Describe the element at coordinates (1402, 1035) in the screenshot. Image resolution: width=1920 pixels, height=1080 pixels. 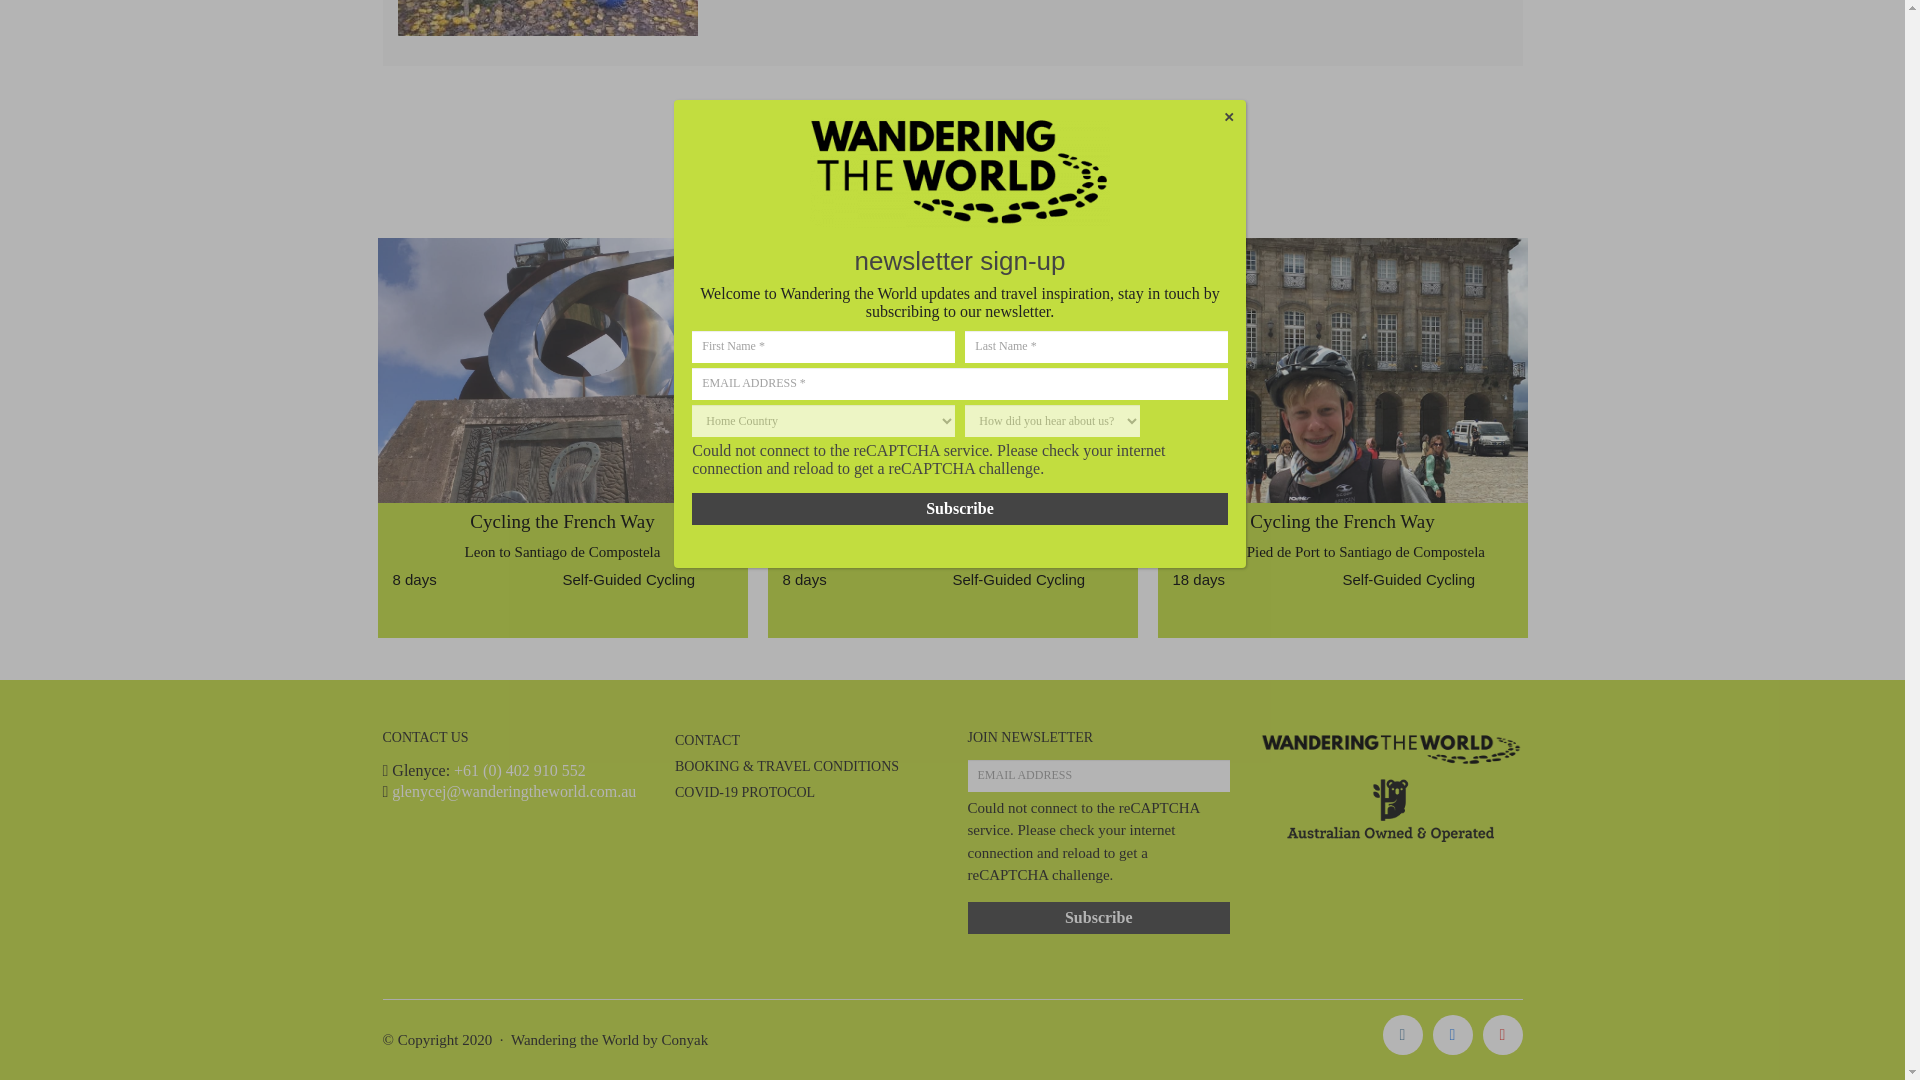
I see `Instagram` at that location.